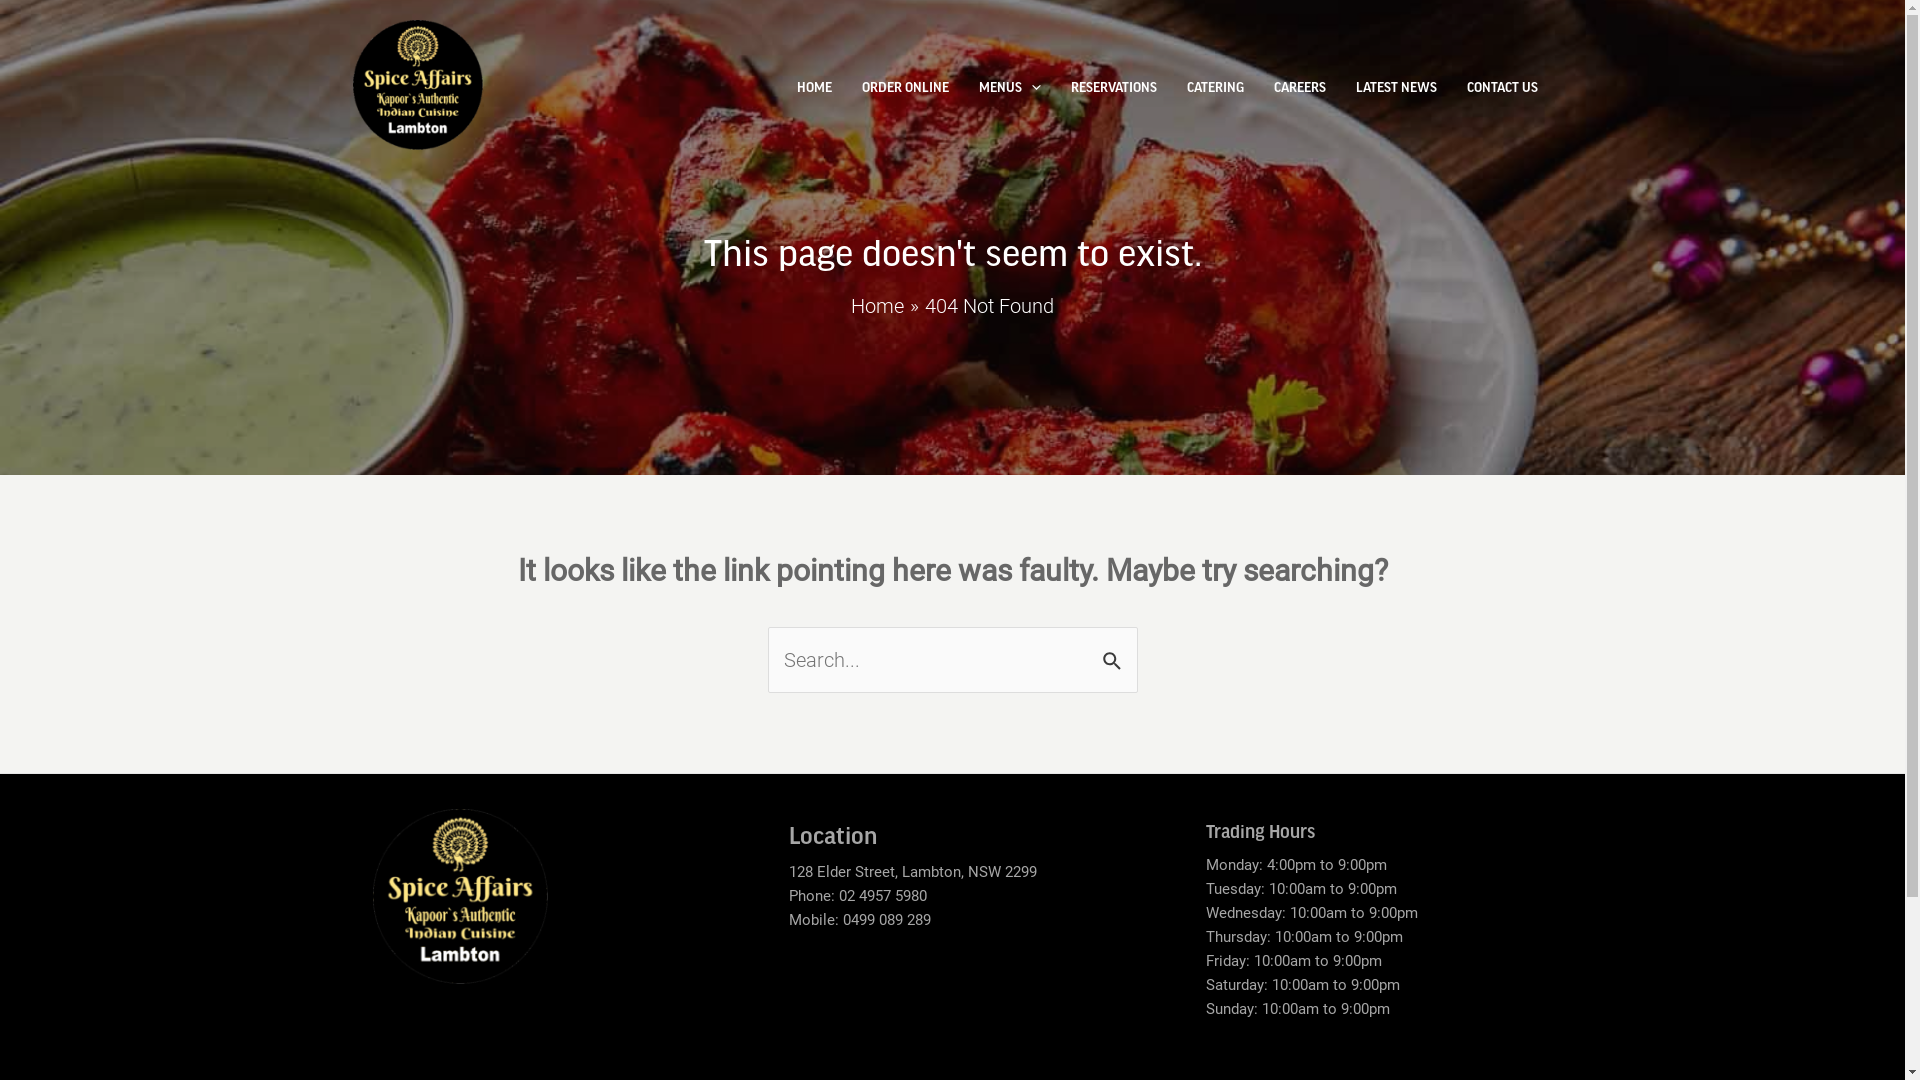 The width and height of the screenshot is (1920, 1080). I want to click on MENUS, so click(1010, 87).